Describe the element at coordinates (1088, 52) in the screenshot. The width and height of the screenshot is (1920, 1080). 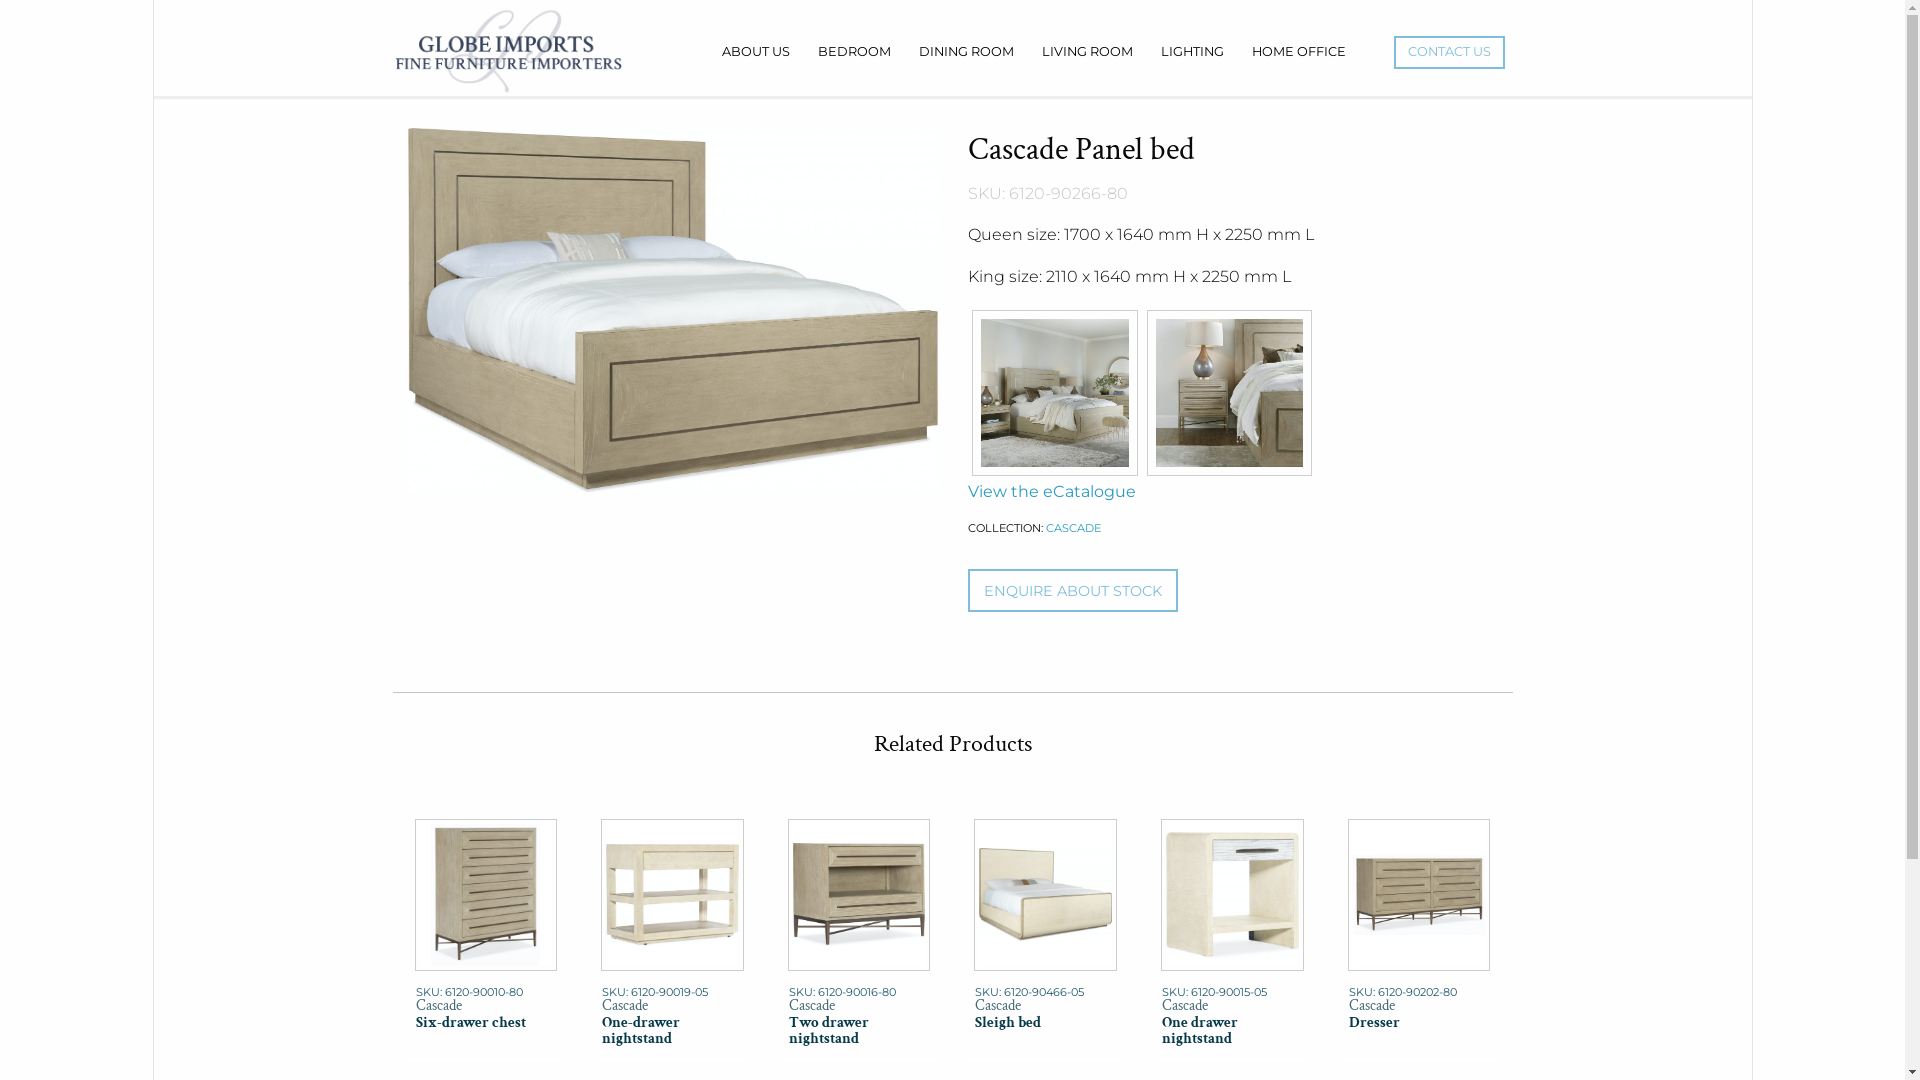
I see `LIVING ROOM` at that location.